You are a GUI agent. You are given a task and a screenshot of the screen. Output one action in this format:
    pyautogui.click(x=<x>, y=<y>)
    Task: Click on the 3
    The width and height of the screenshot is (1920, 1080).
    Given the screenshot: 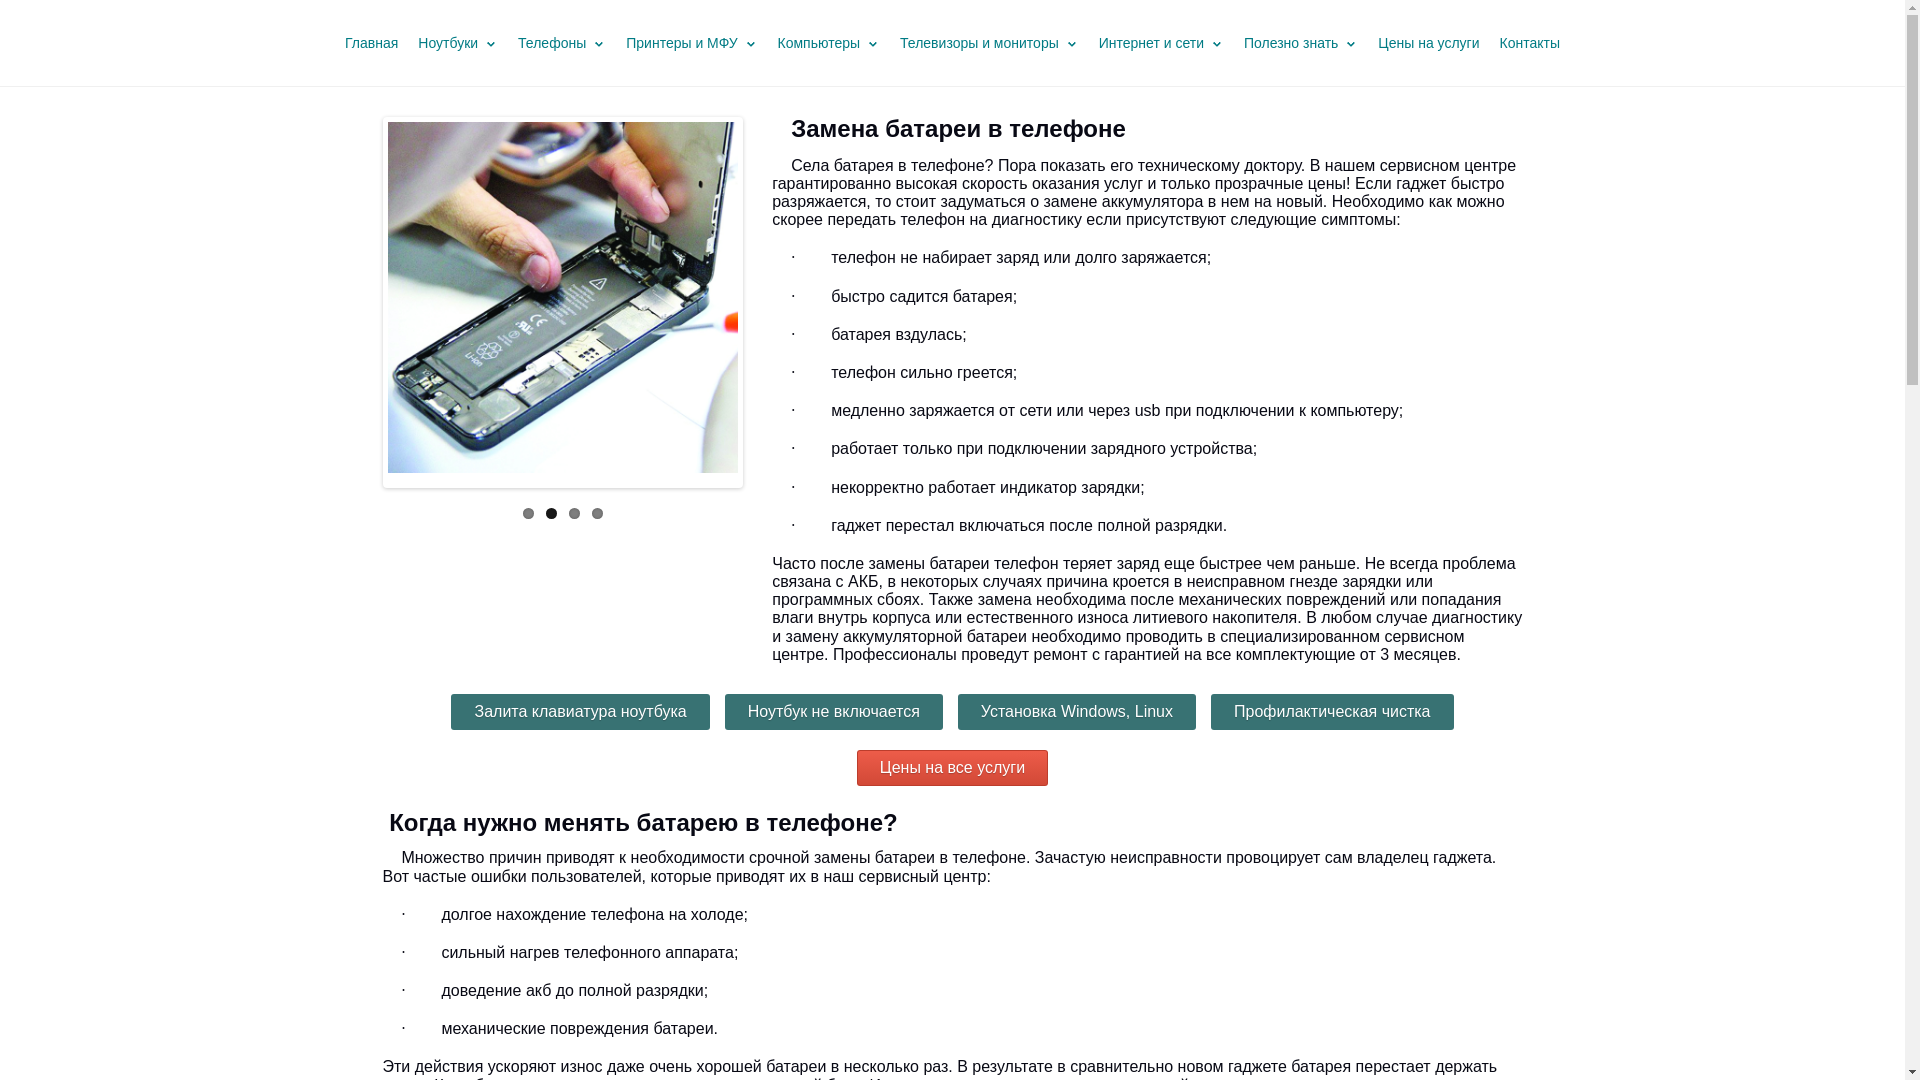 What is the action you would take?
    pyautogui.click(x=574, y=514)
    